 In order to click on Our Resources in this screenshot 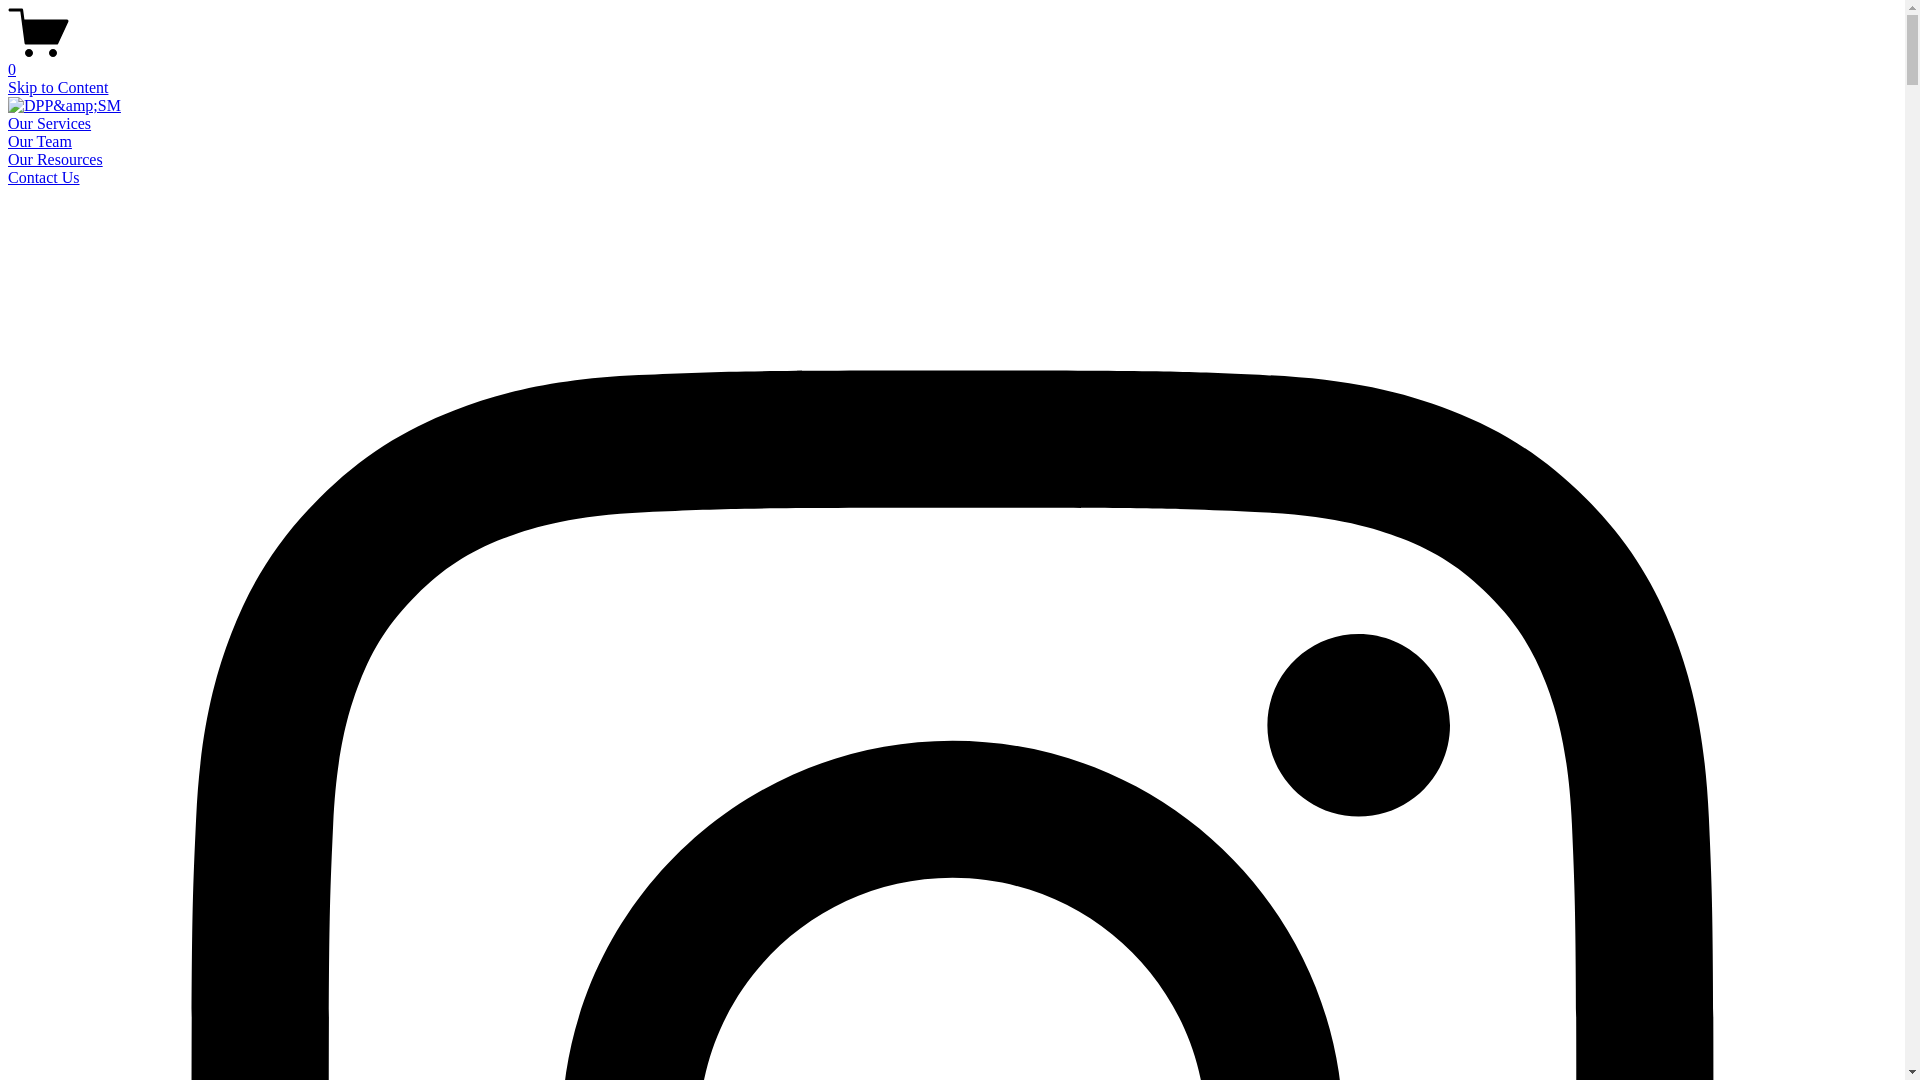, I will do `click(56, 160)`.